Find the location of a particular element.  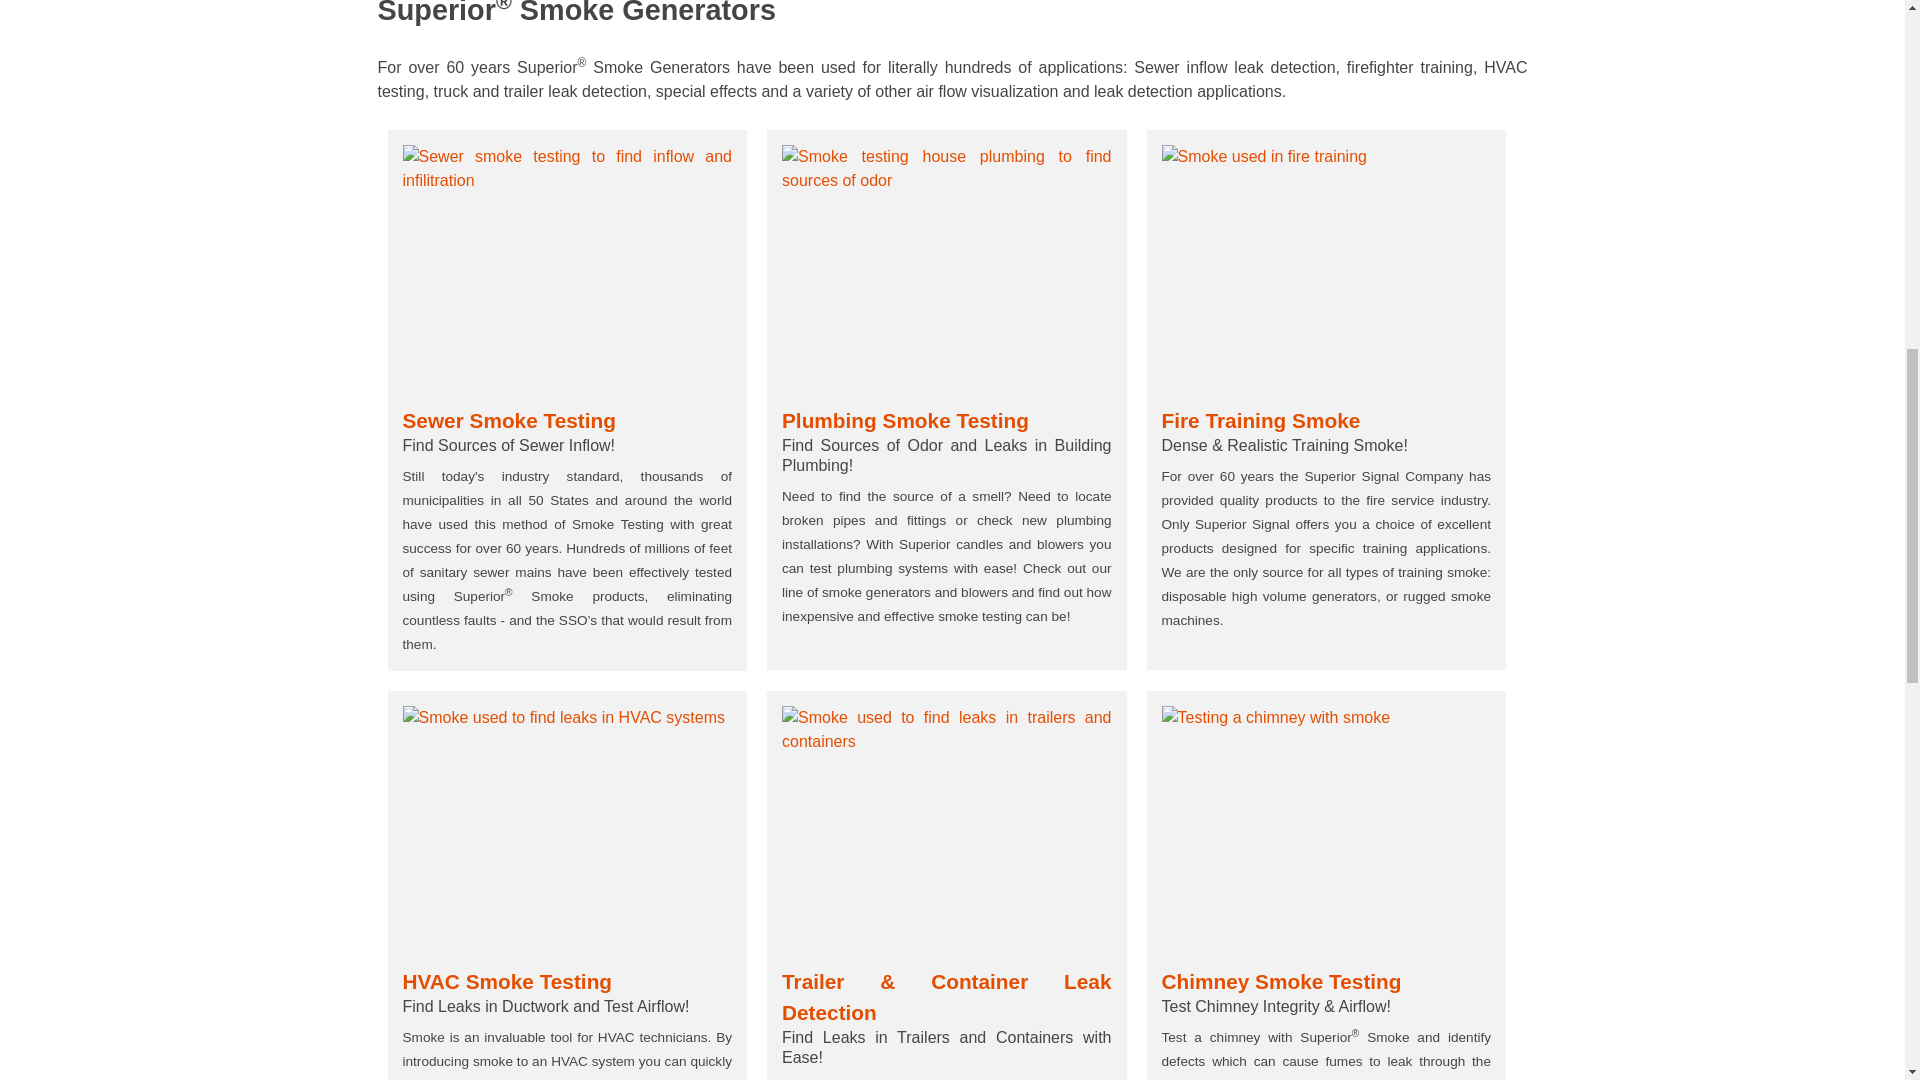

Plumbing Smoke Testing is located at coordinates (946, 268).